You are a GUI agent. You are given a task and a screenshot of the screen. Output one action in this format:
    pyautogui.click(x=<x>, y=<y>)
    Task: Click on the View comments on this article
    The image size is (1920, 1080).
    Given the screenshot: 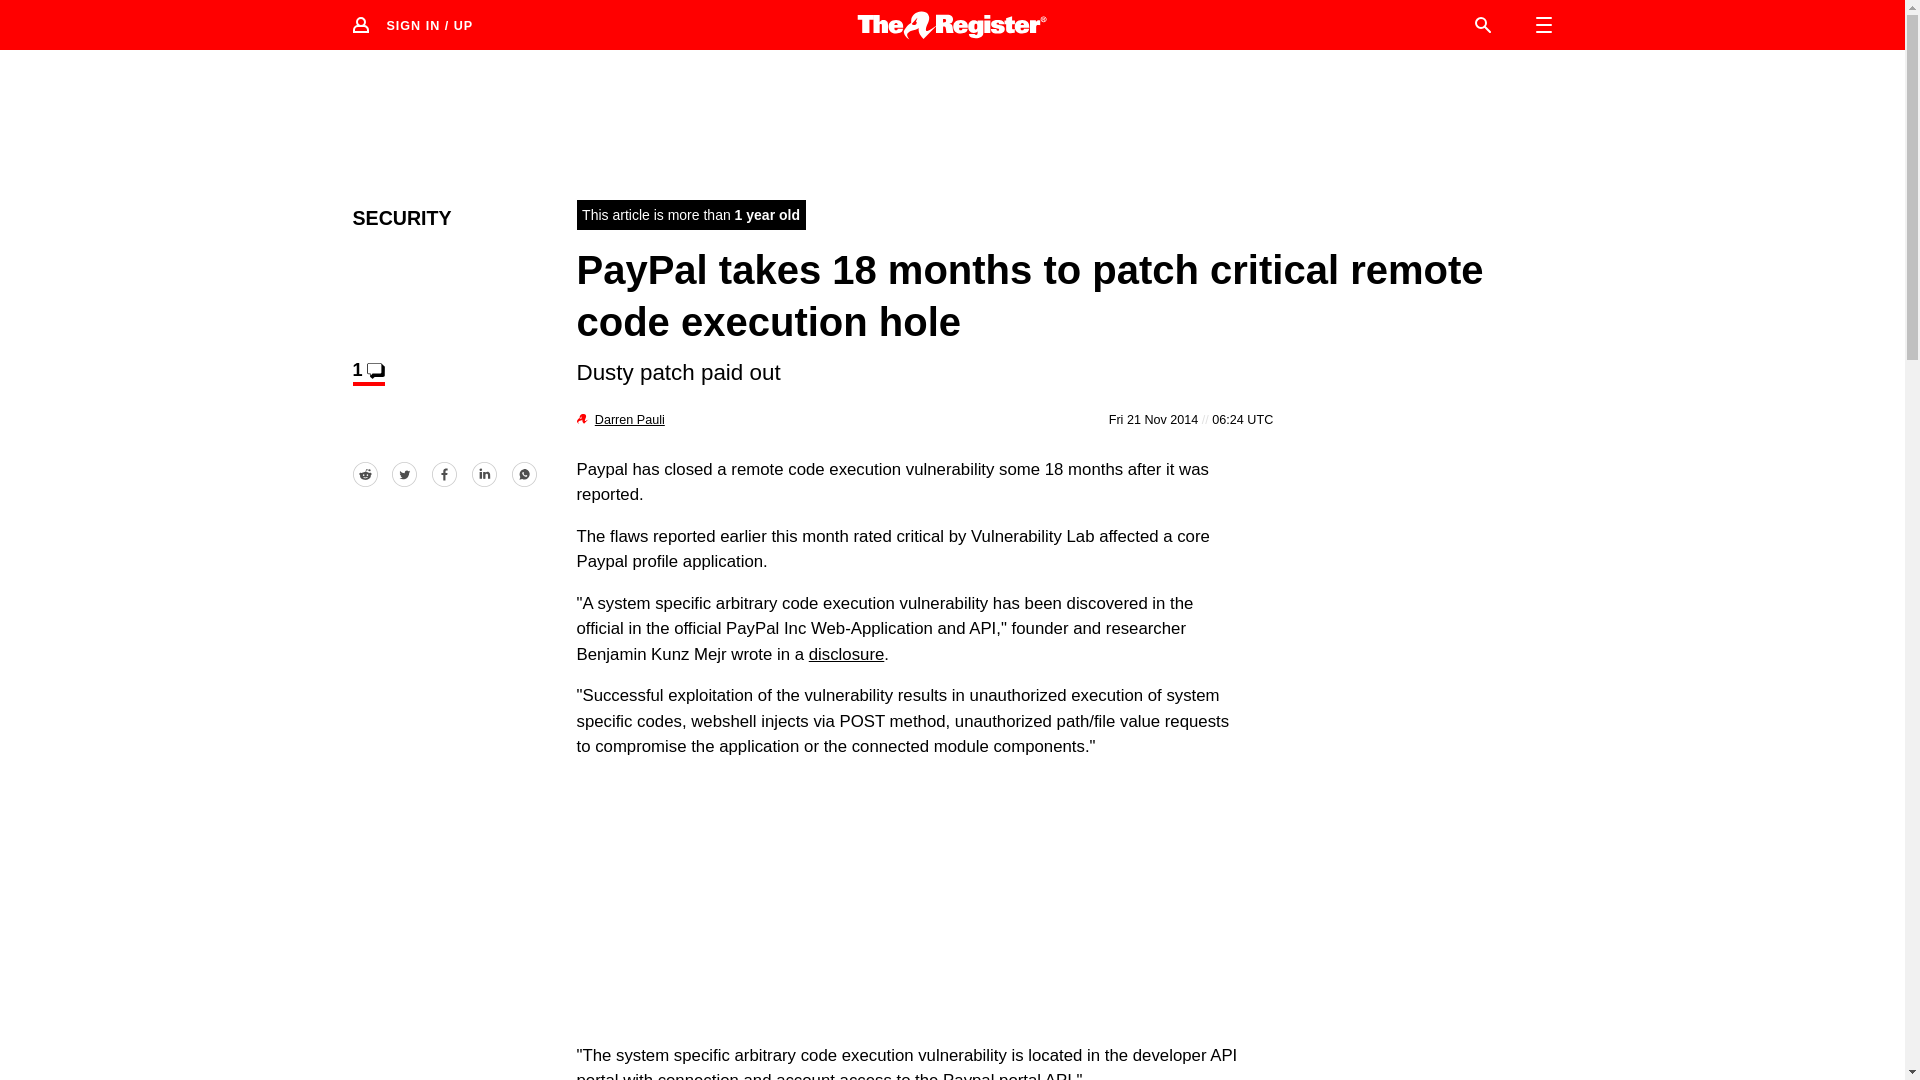 What is the action you would take?
    pyautogui.click(x=368, y=372)
    